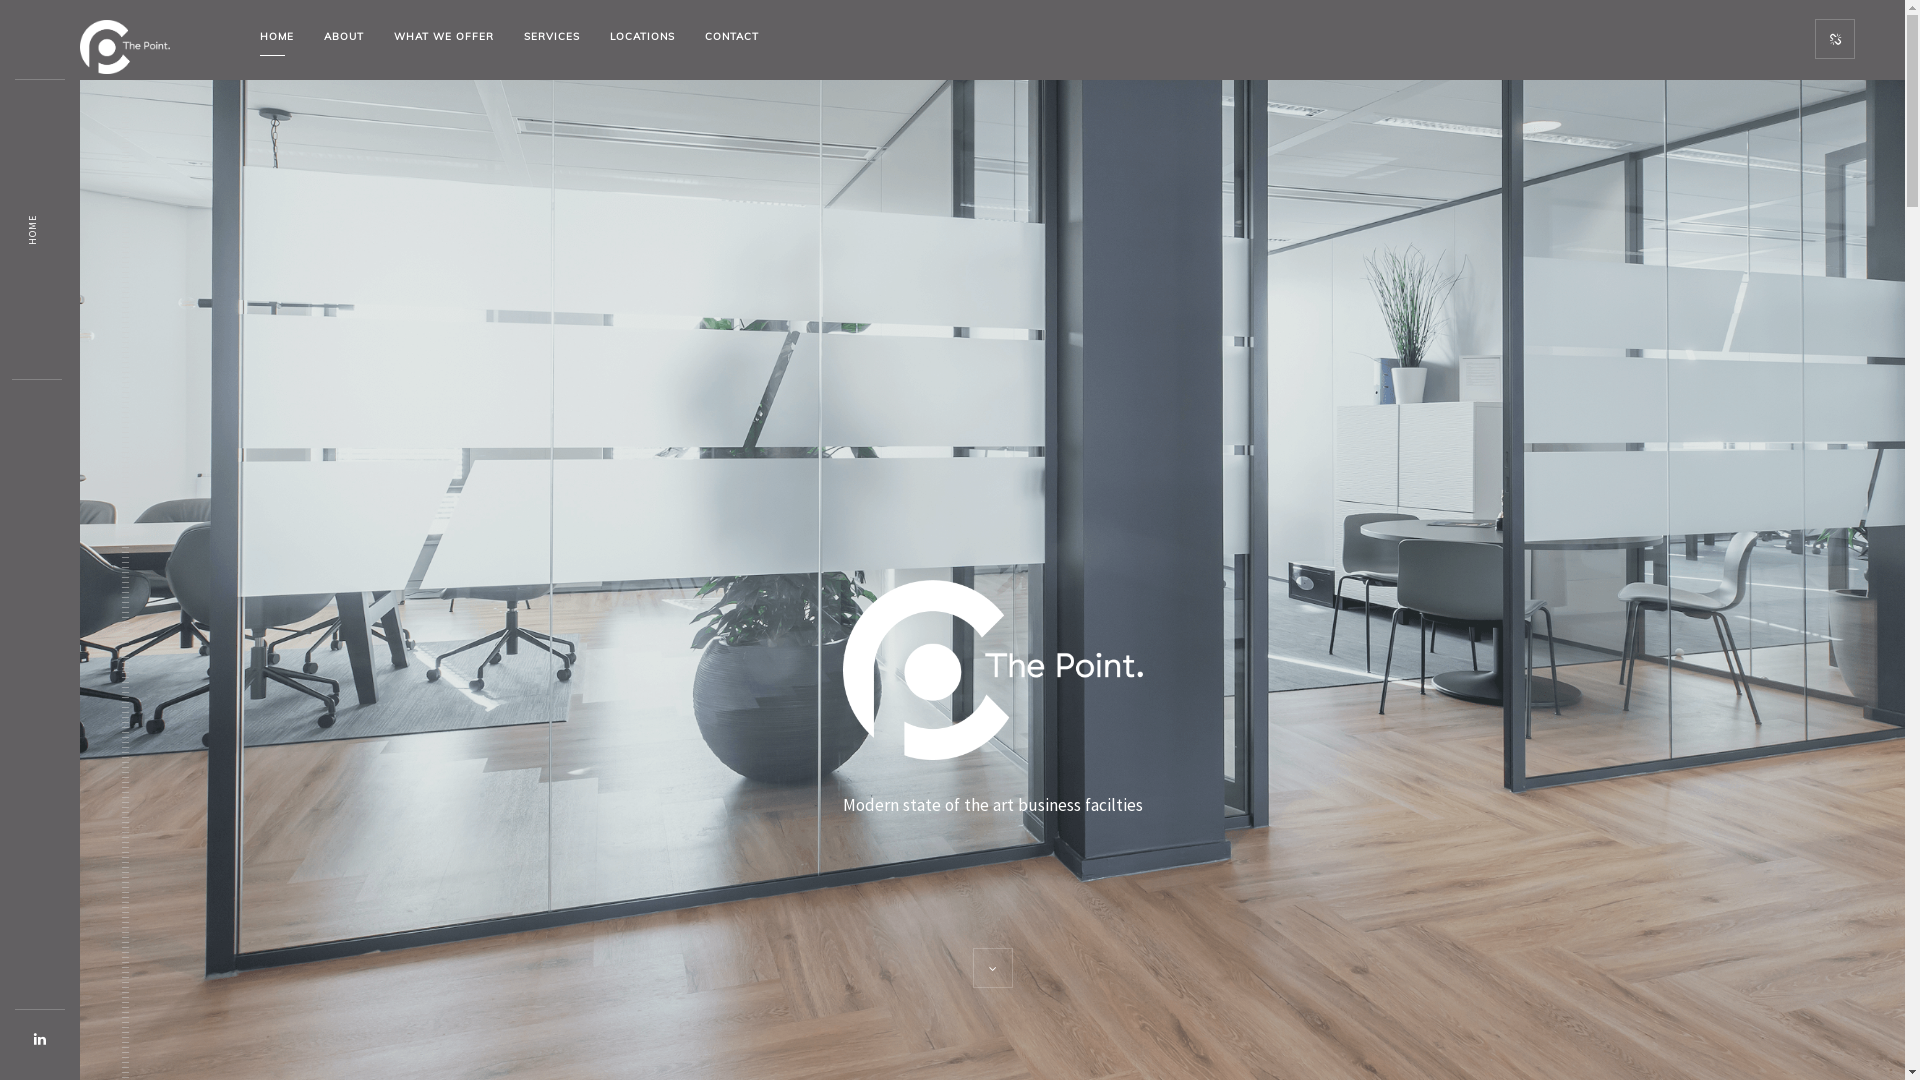  Describe the element at coordinates (444, 37) in the screenshot. I see `WHAT WE OFFER` at that location.